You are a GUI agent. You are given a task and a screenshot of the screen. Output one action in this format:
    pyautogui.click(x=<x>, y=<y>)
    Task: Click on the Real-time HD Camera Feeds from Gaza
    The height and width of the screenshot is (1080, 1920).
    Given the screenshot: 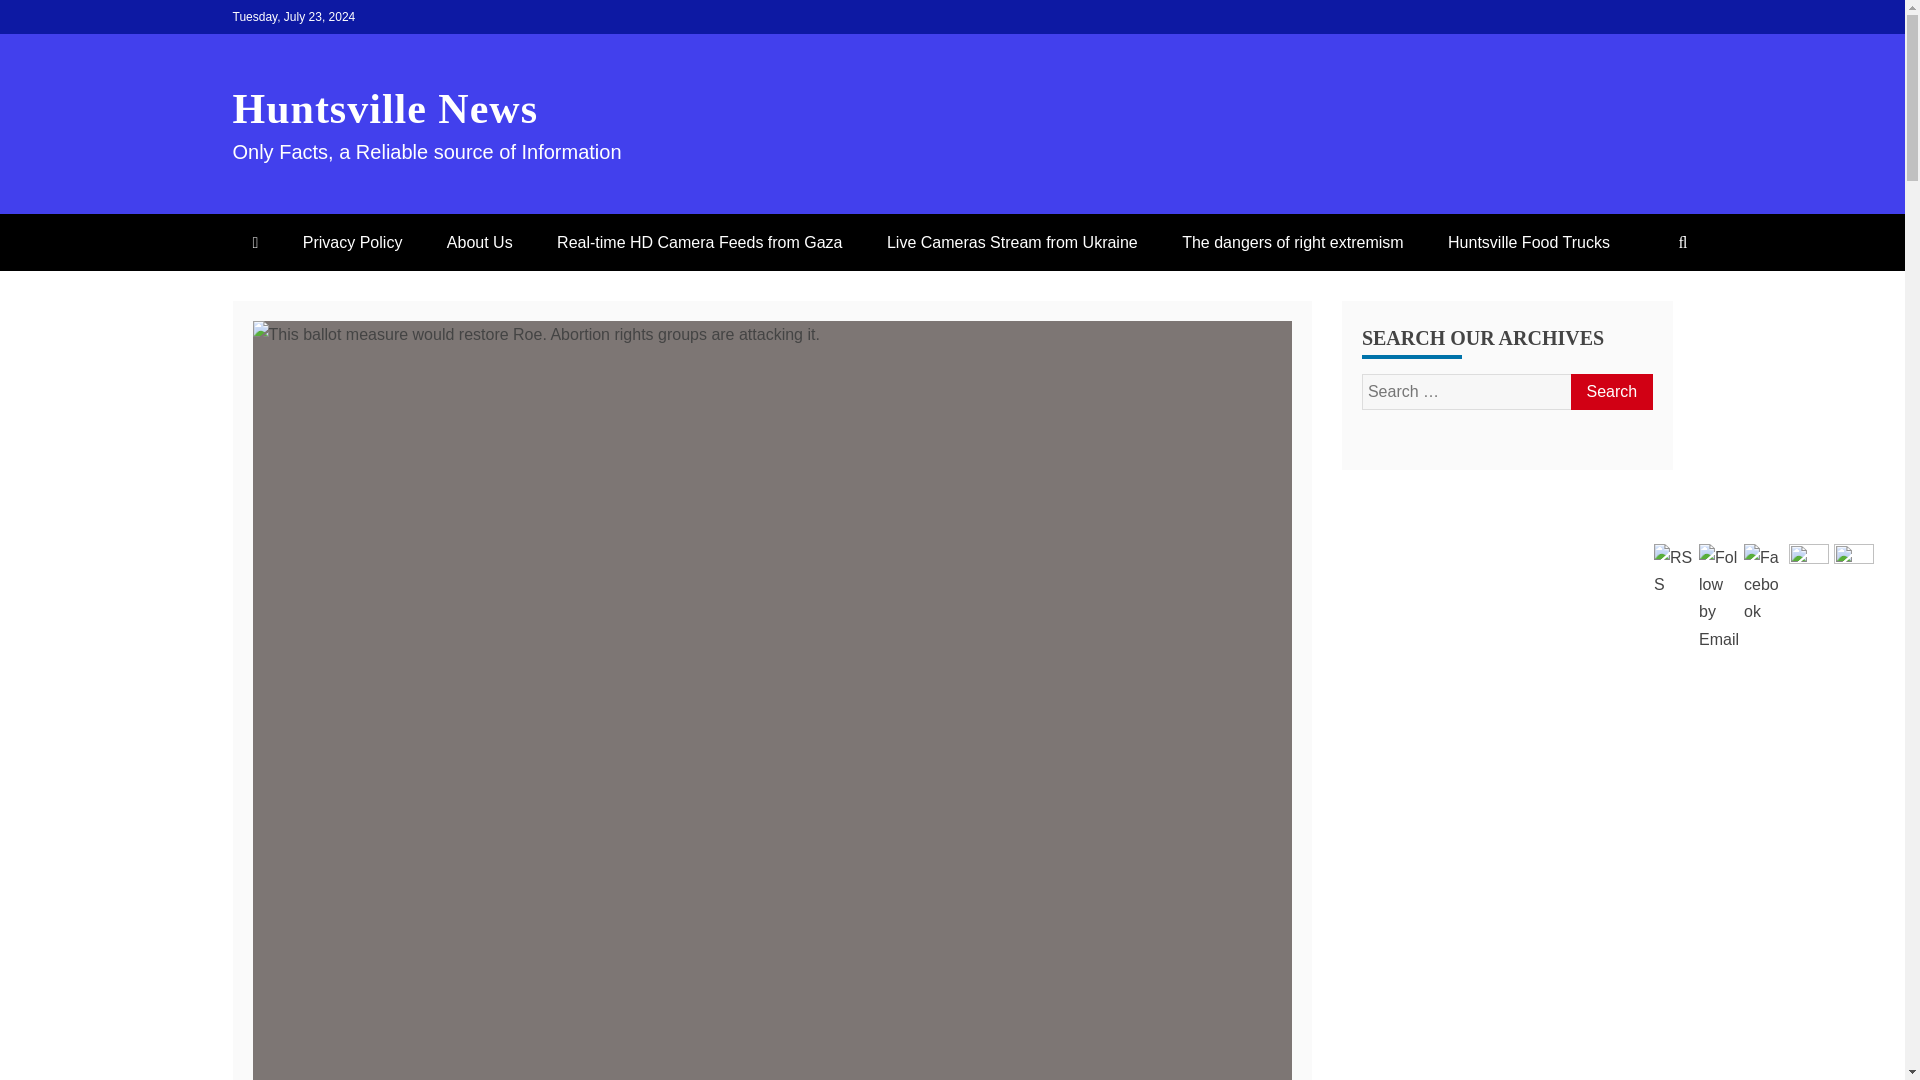 What is the action you would take?
    pyautogui.click(x=700, y=242)
    